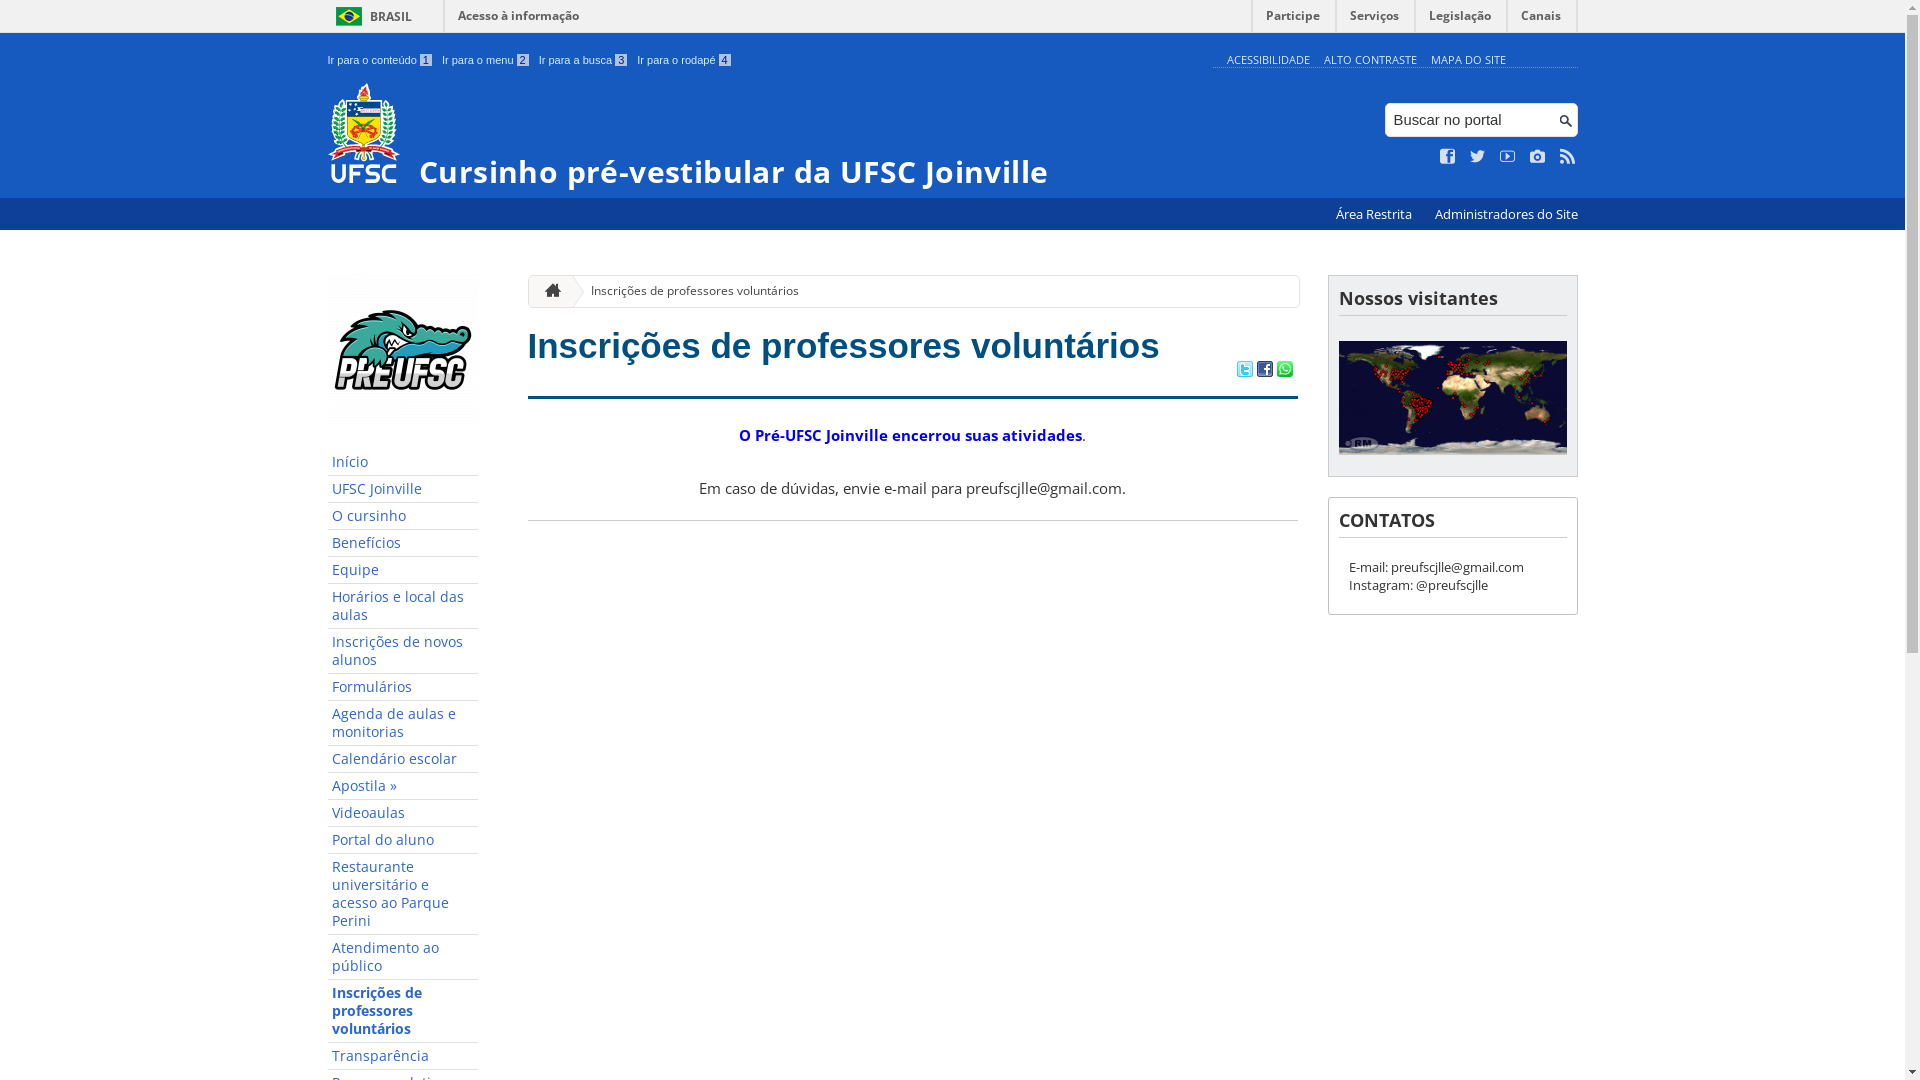 The height and width of the screenshot is (1080, 1920). I want to click on ALTO CONTRASTE, so click(1370, 60).